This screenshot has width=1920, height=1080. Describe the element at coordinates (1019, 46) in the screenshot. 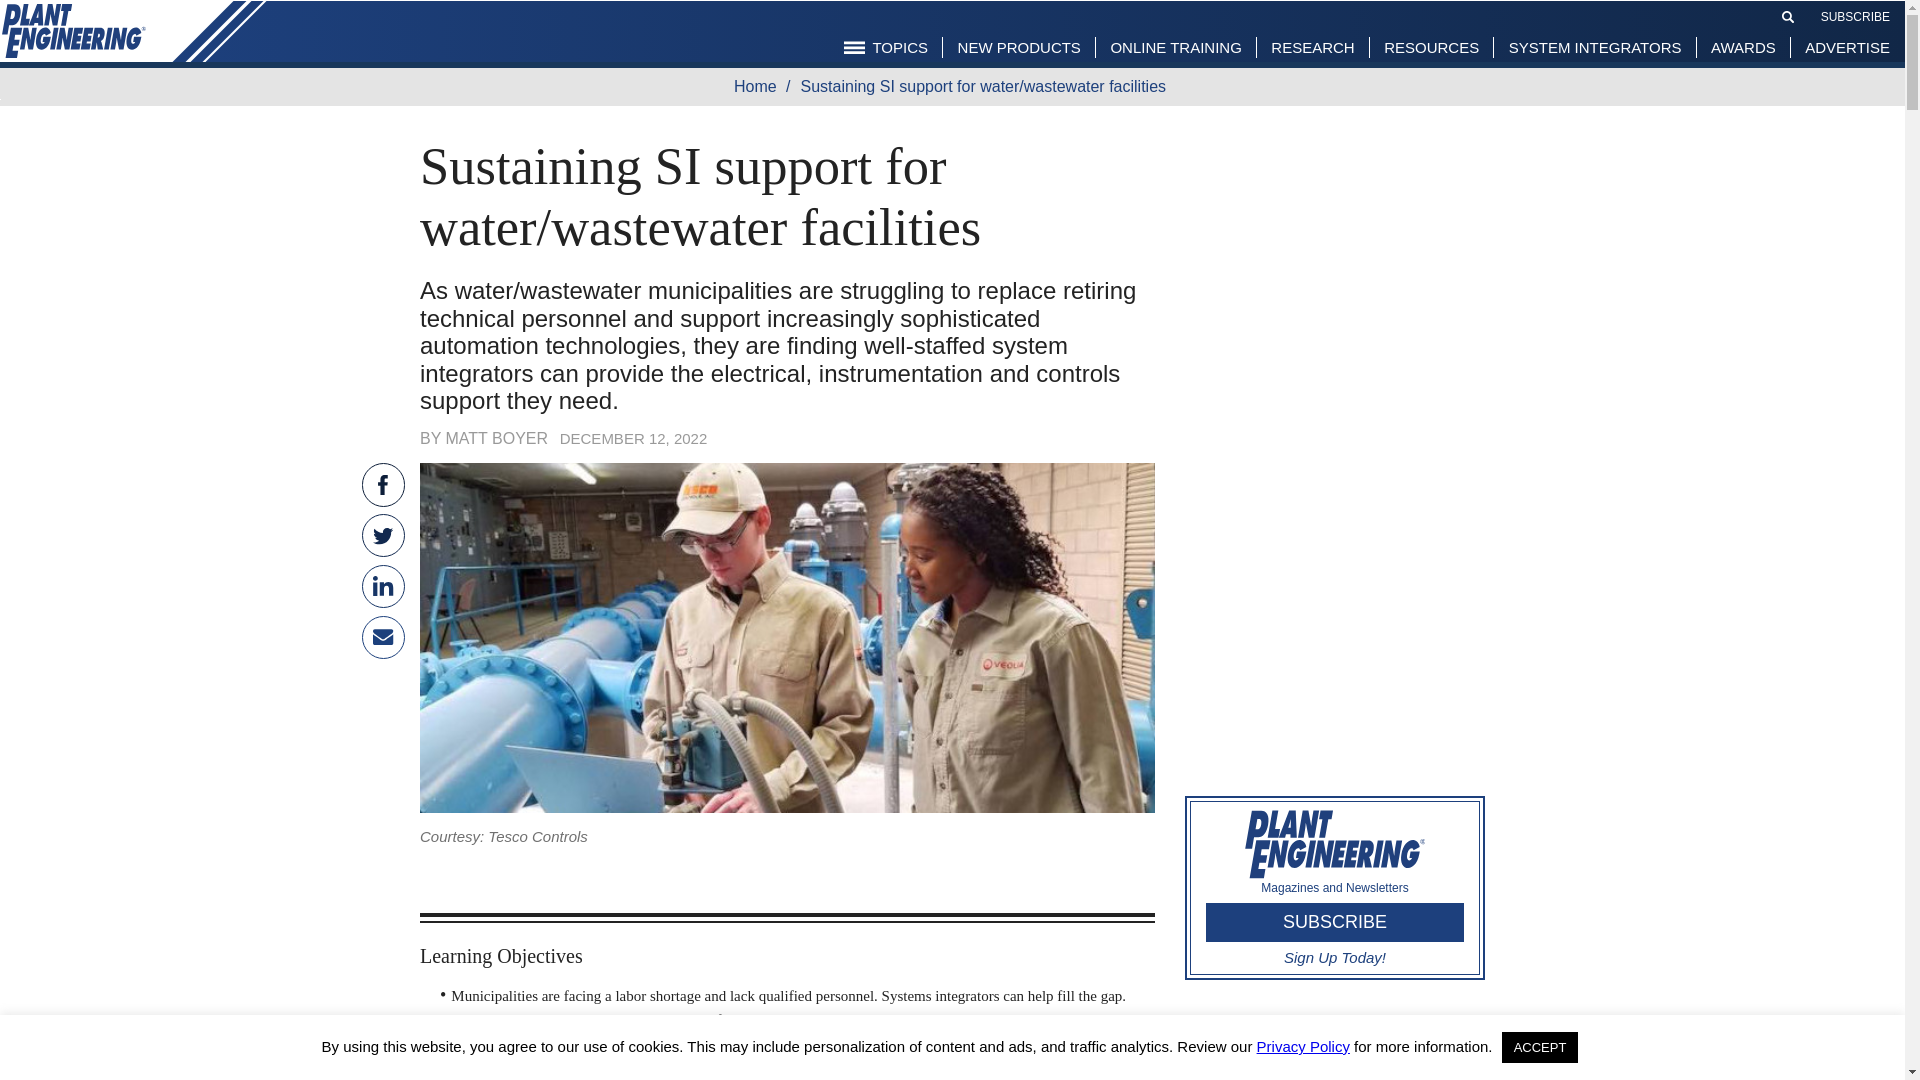

I see `NEW PRODUCTS` at that location.